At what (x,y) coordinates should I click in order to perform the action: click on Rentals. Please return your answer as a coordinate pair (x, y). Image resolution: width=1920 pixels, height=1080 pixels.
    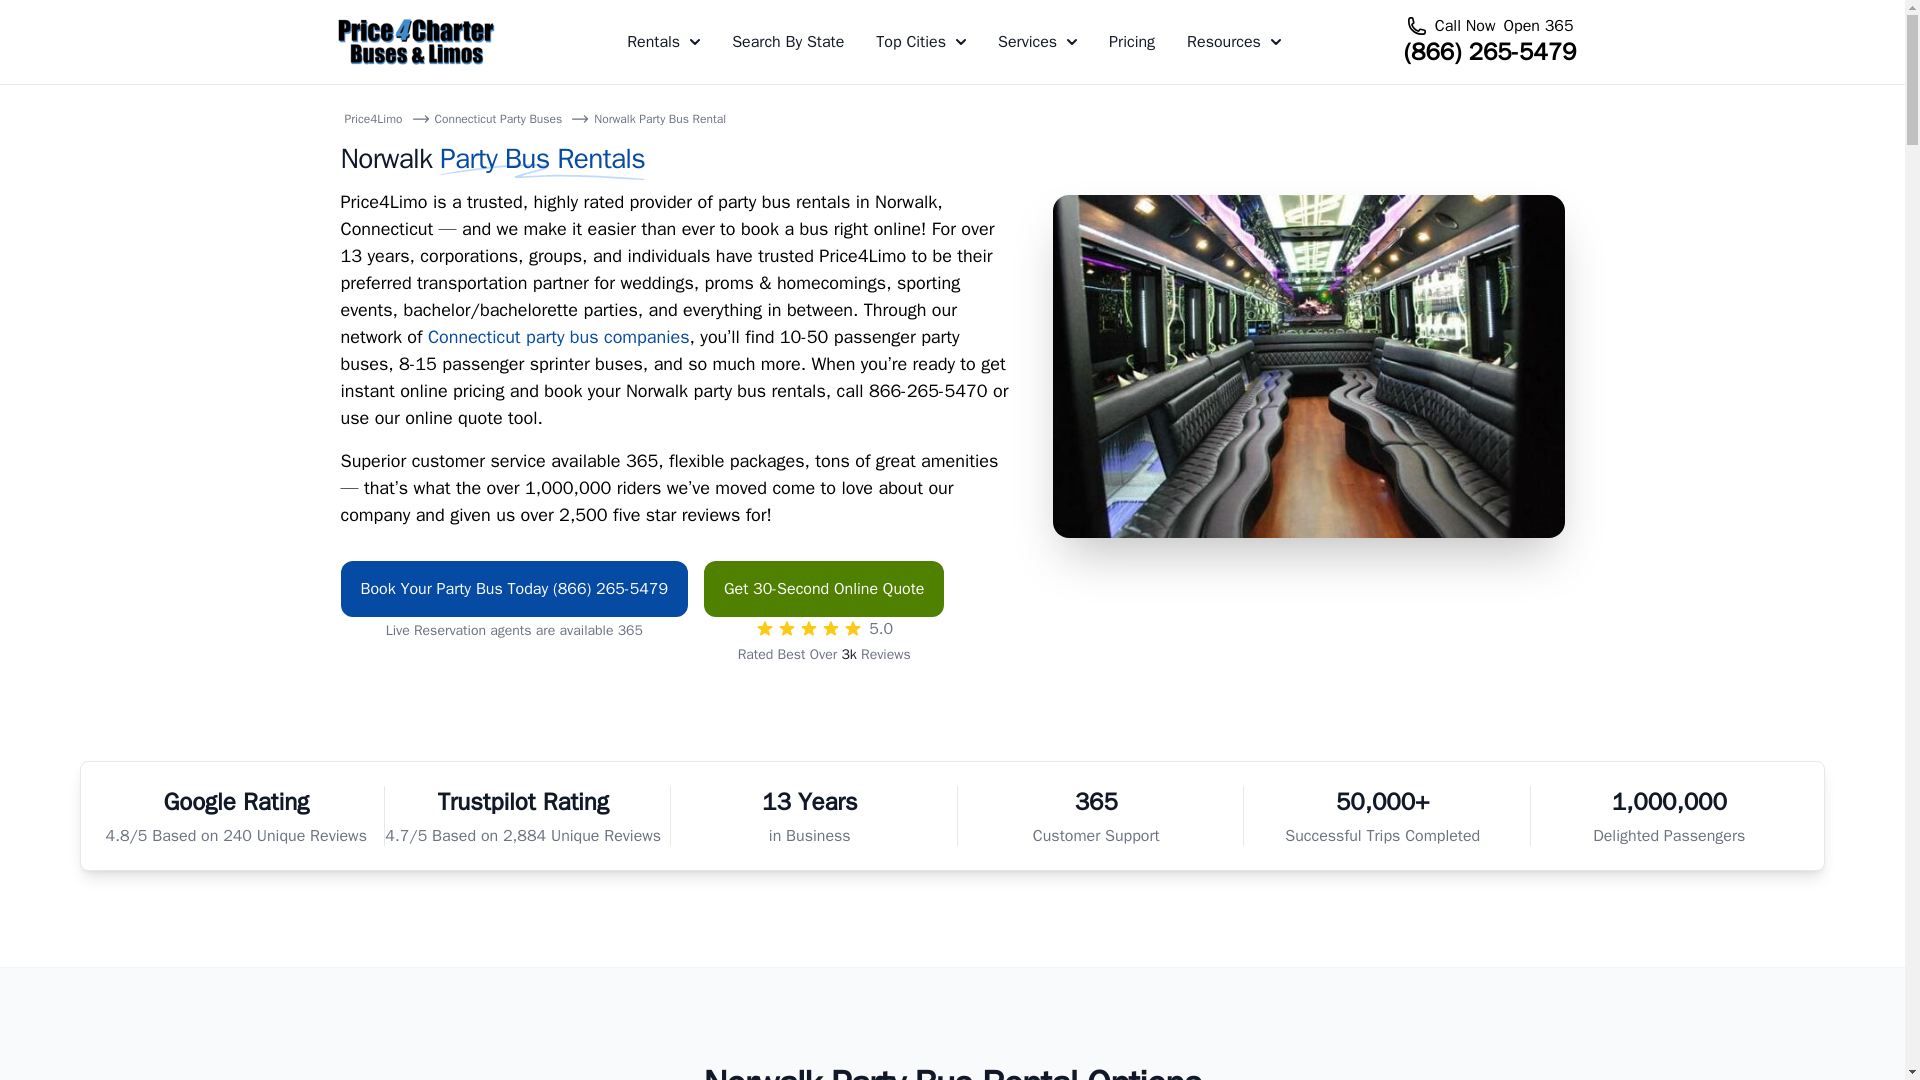
    Looking at the image, I should click on (664, 42).